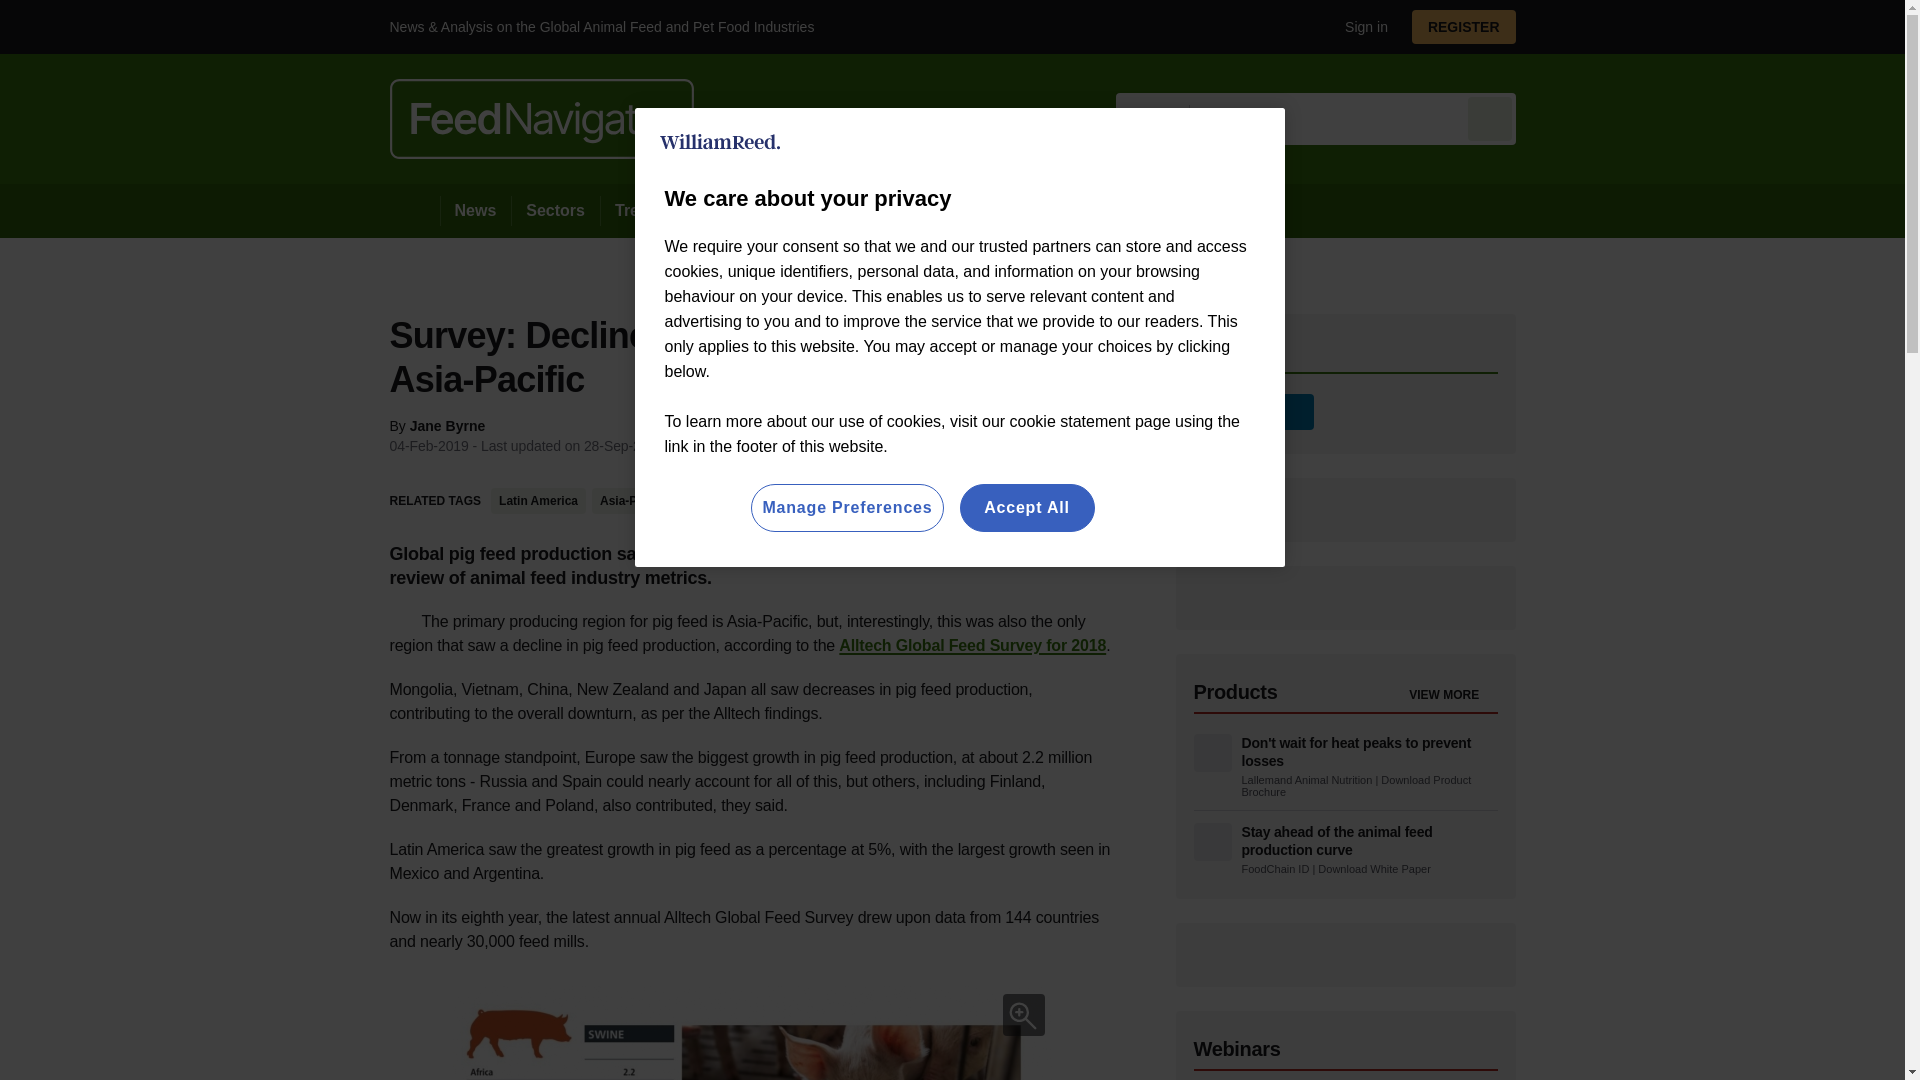 This screenshot has height=1080, width=1920. I want to click on REGISTER, so click(1464, 26).